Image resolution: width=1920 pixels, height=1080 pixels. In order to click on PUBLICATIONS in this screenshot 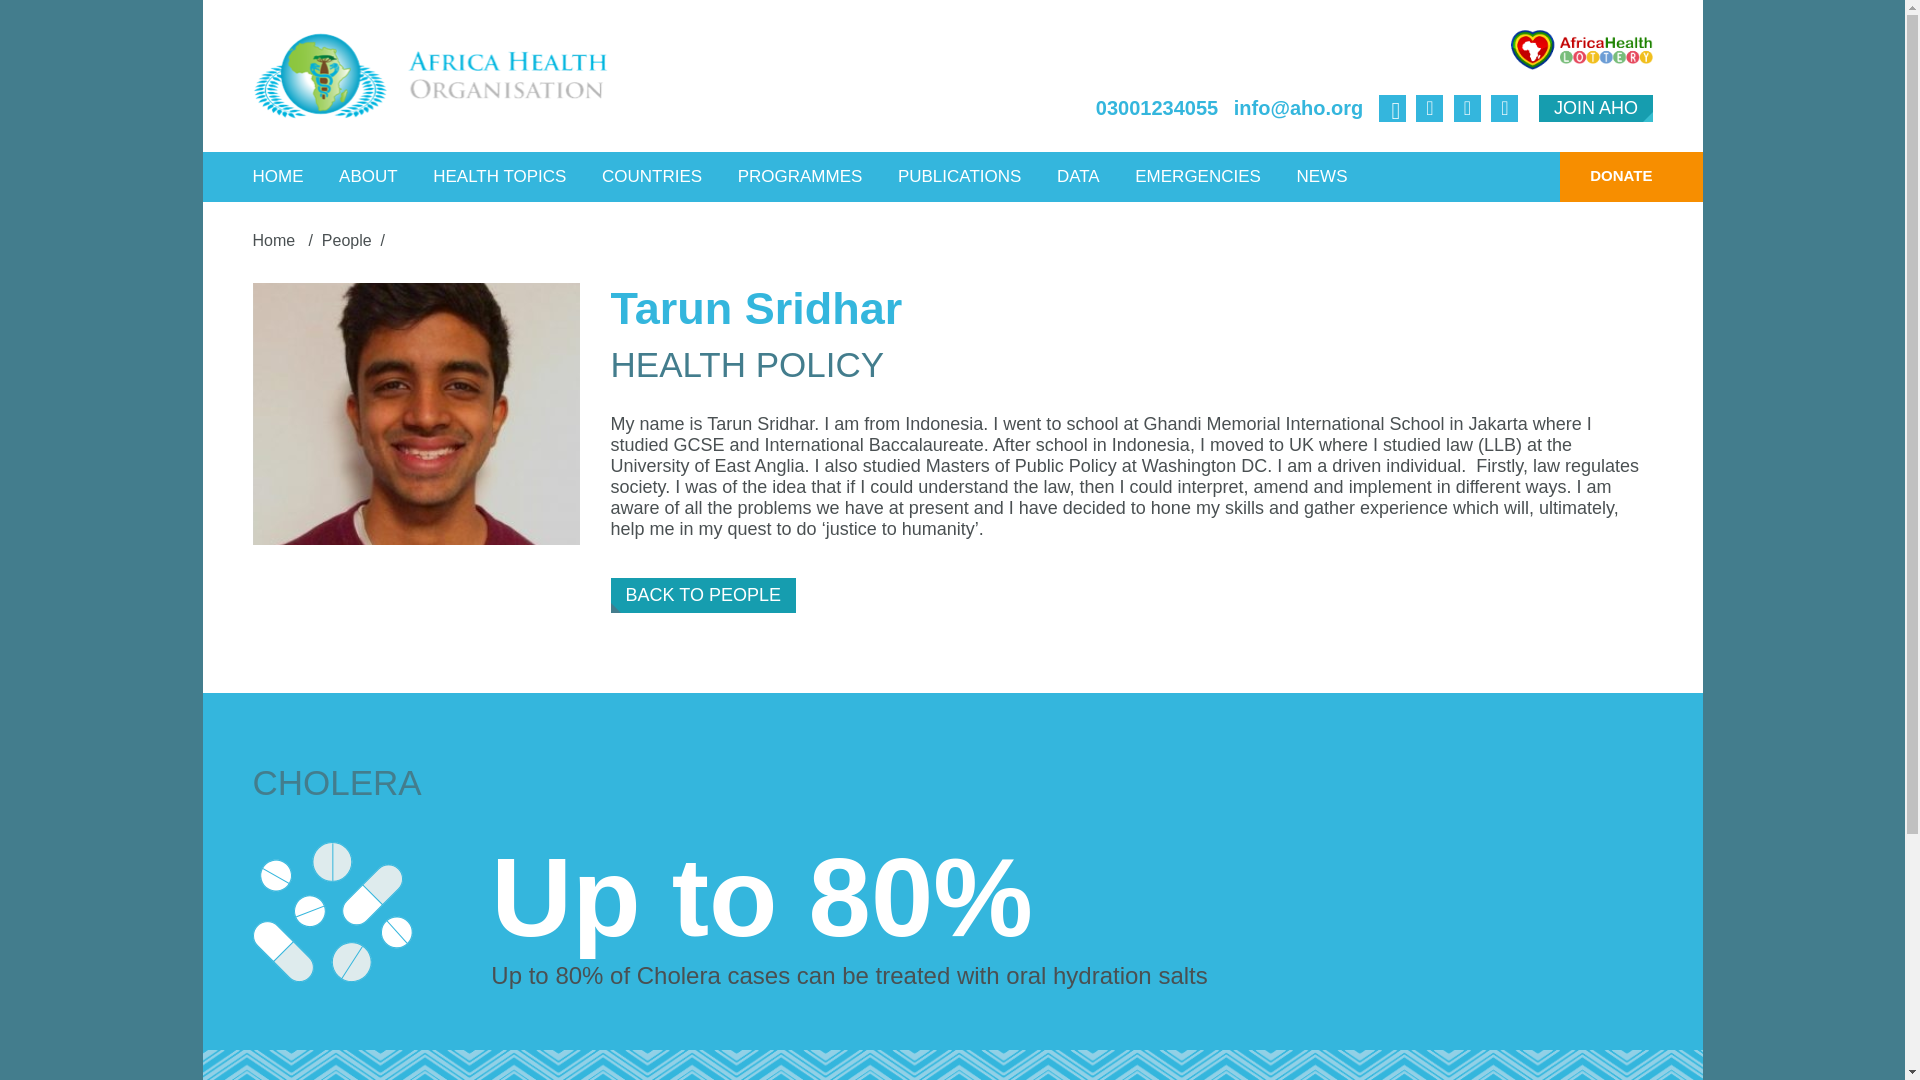, I will do `click(960, 176)`.